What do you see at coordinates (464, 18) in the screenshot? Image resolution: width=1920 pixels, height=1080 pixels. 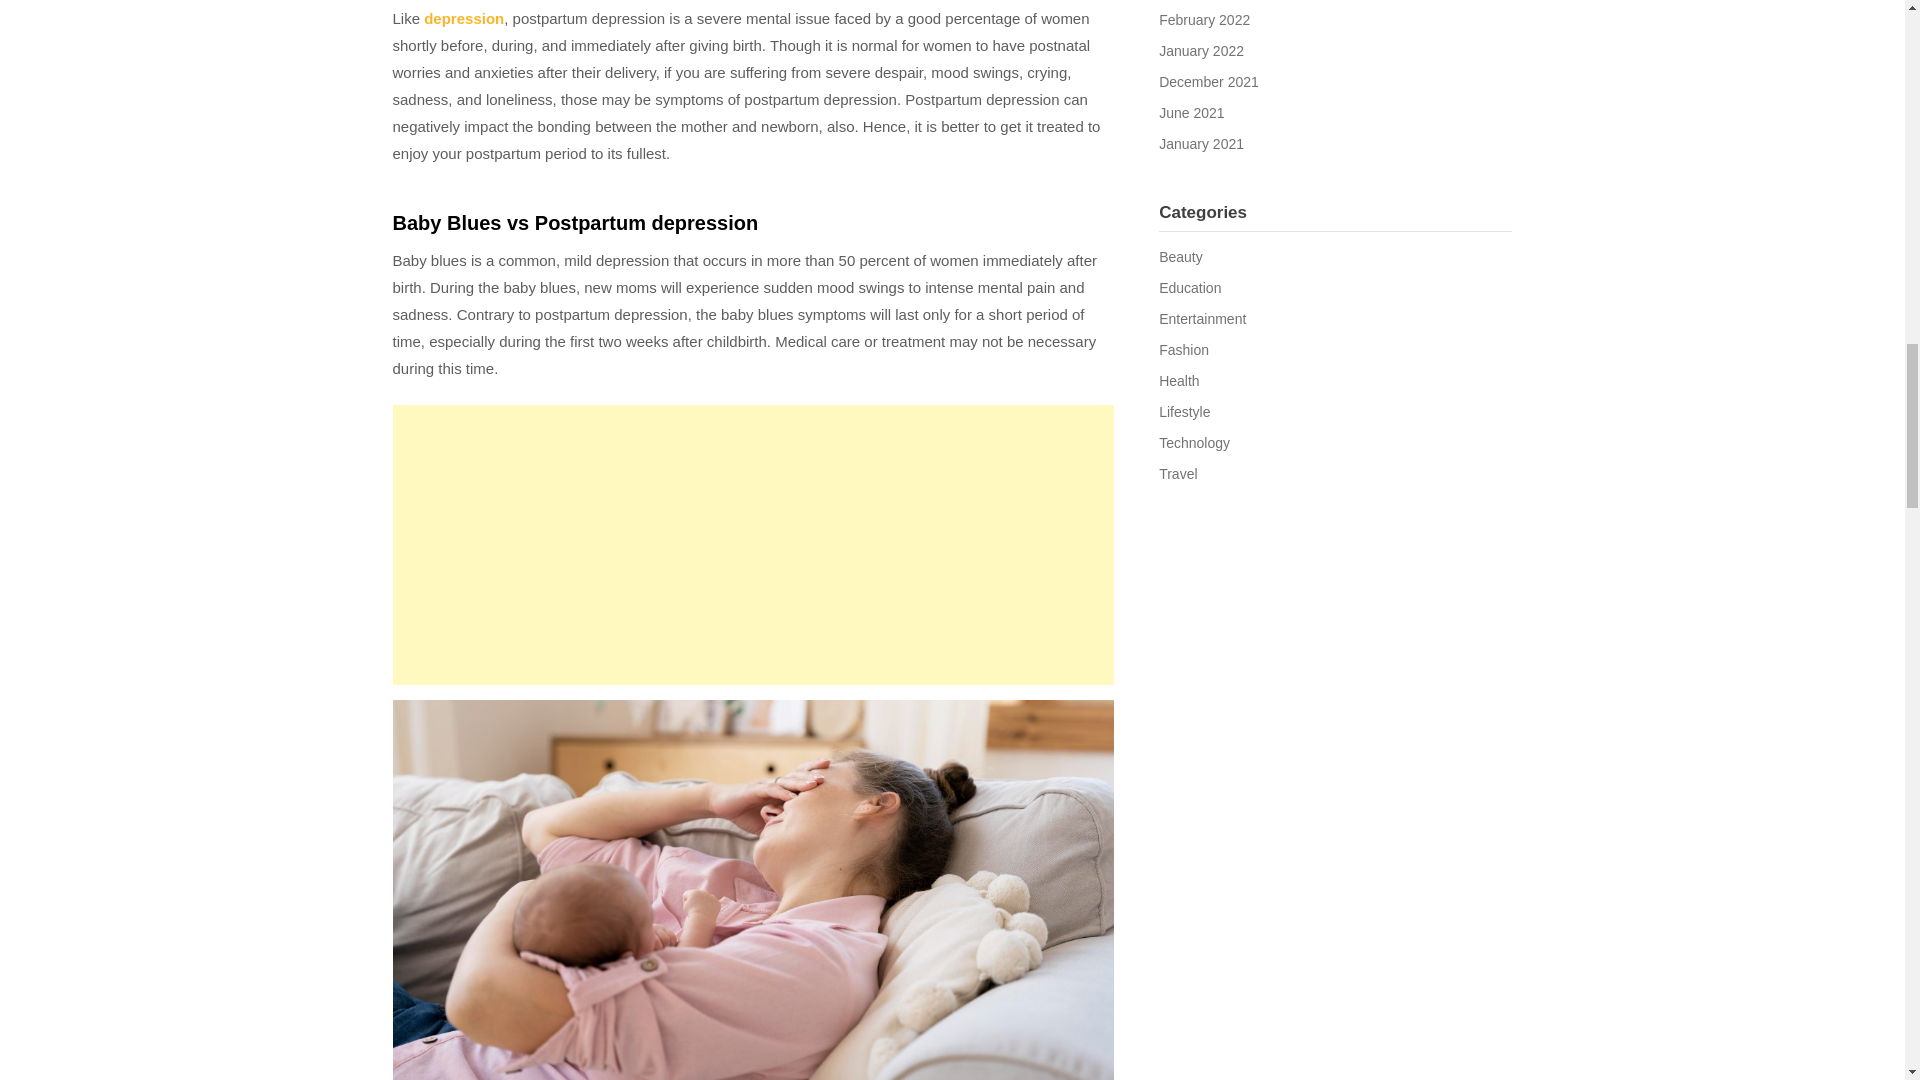 I see `depression` at bounding box center [464, 18].